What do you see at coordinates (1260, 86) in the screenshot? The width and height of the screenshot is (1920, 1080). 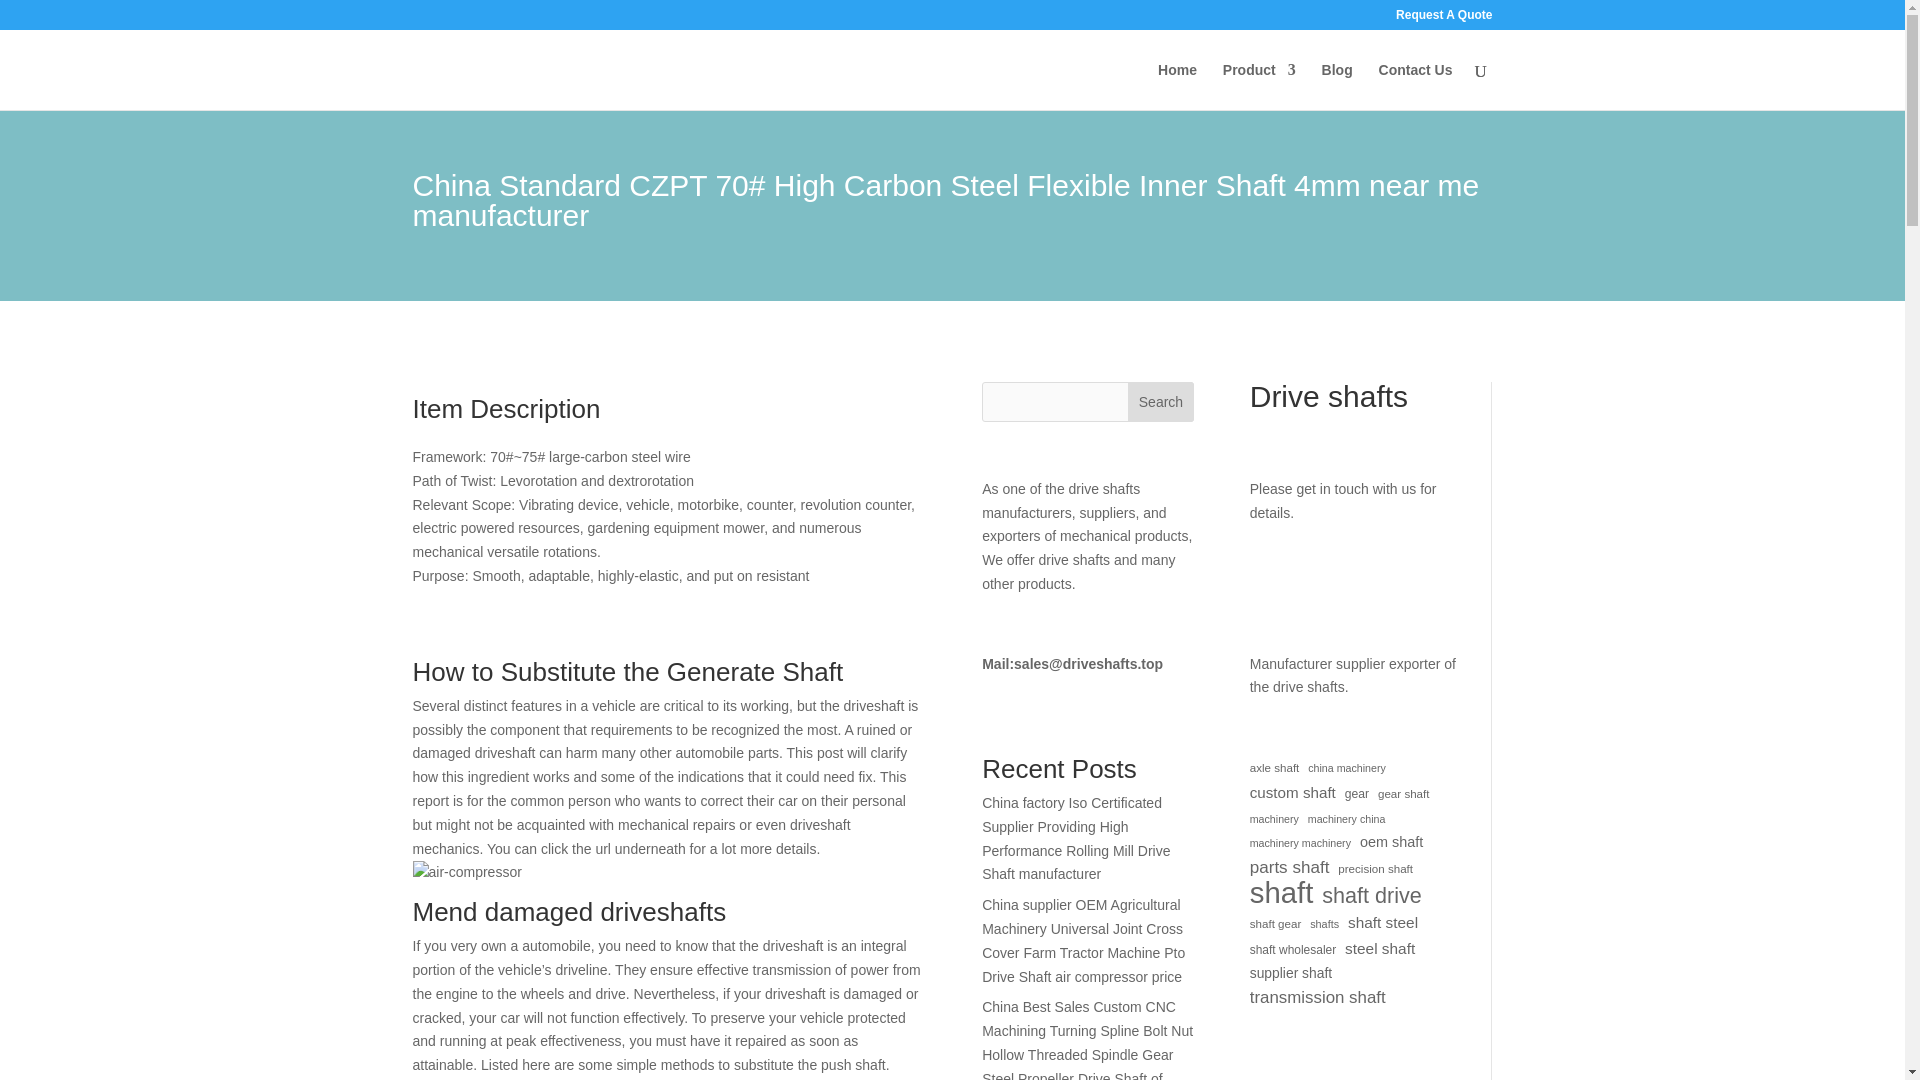 I see `Product` at bounding box center [1260, 86].